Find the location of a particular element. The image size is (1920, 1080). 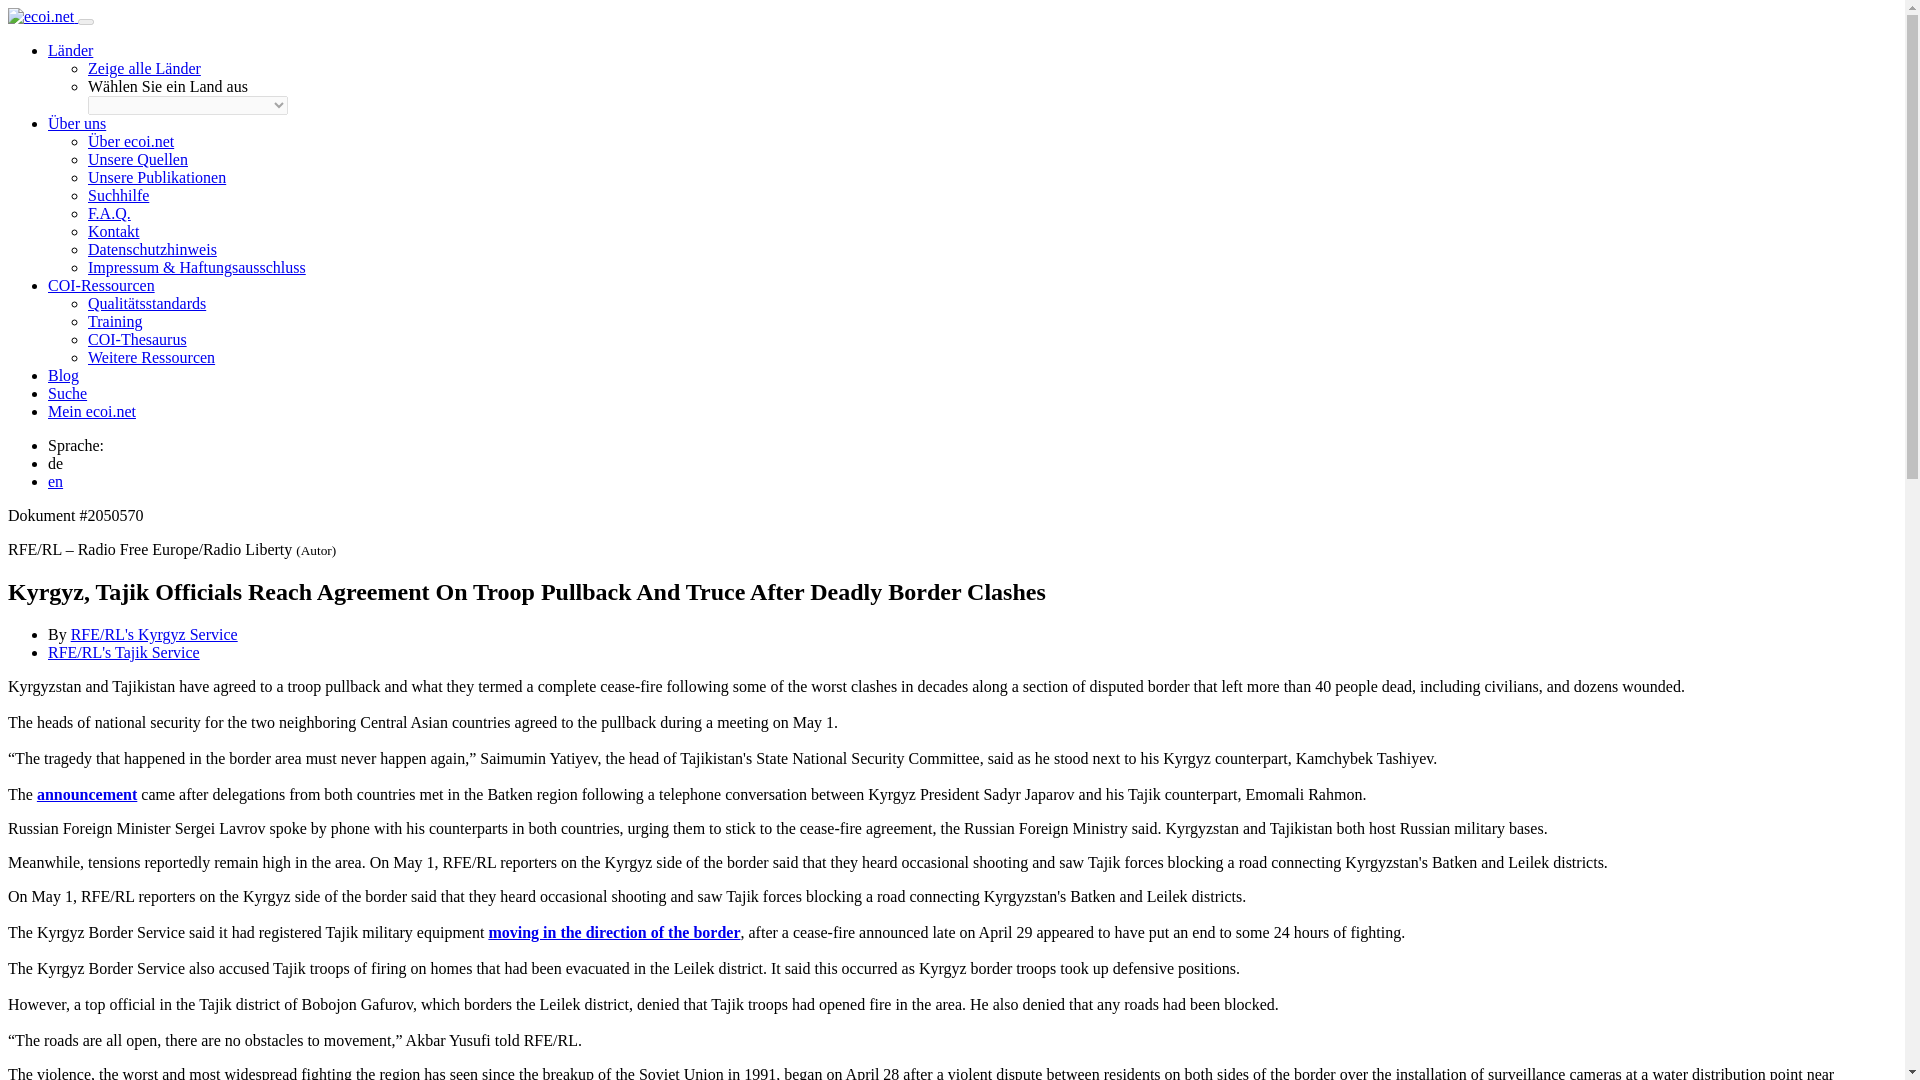

Suchhilfe is located at coordinates (118, 195).